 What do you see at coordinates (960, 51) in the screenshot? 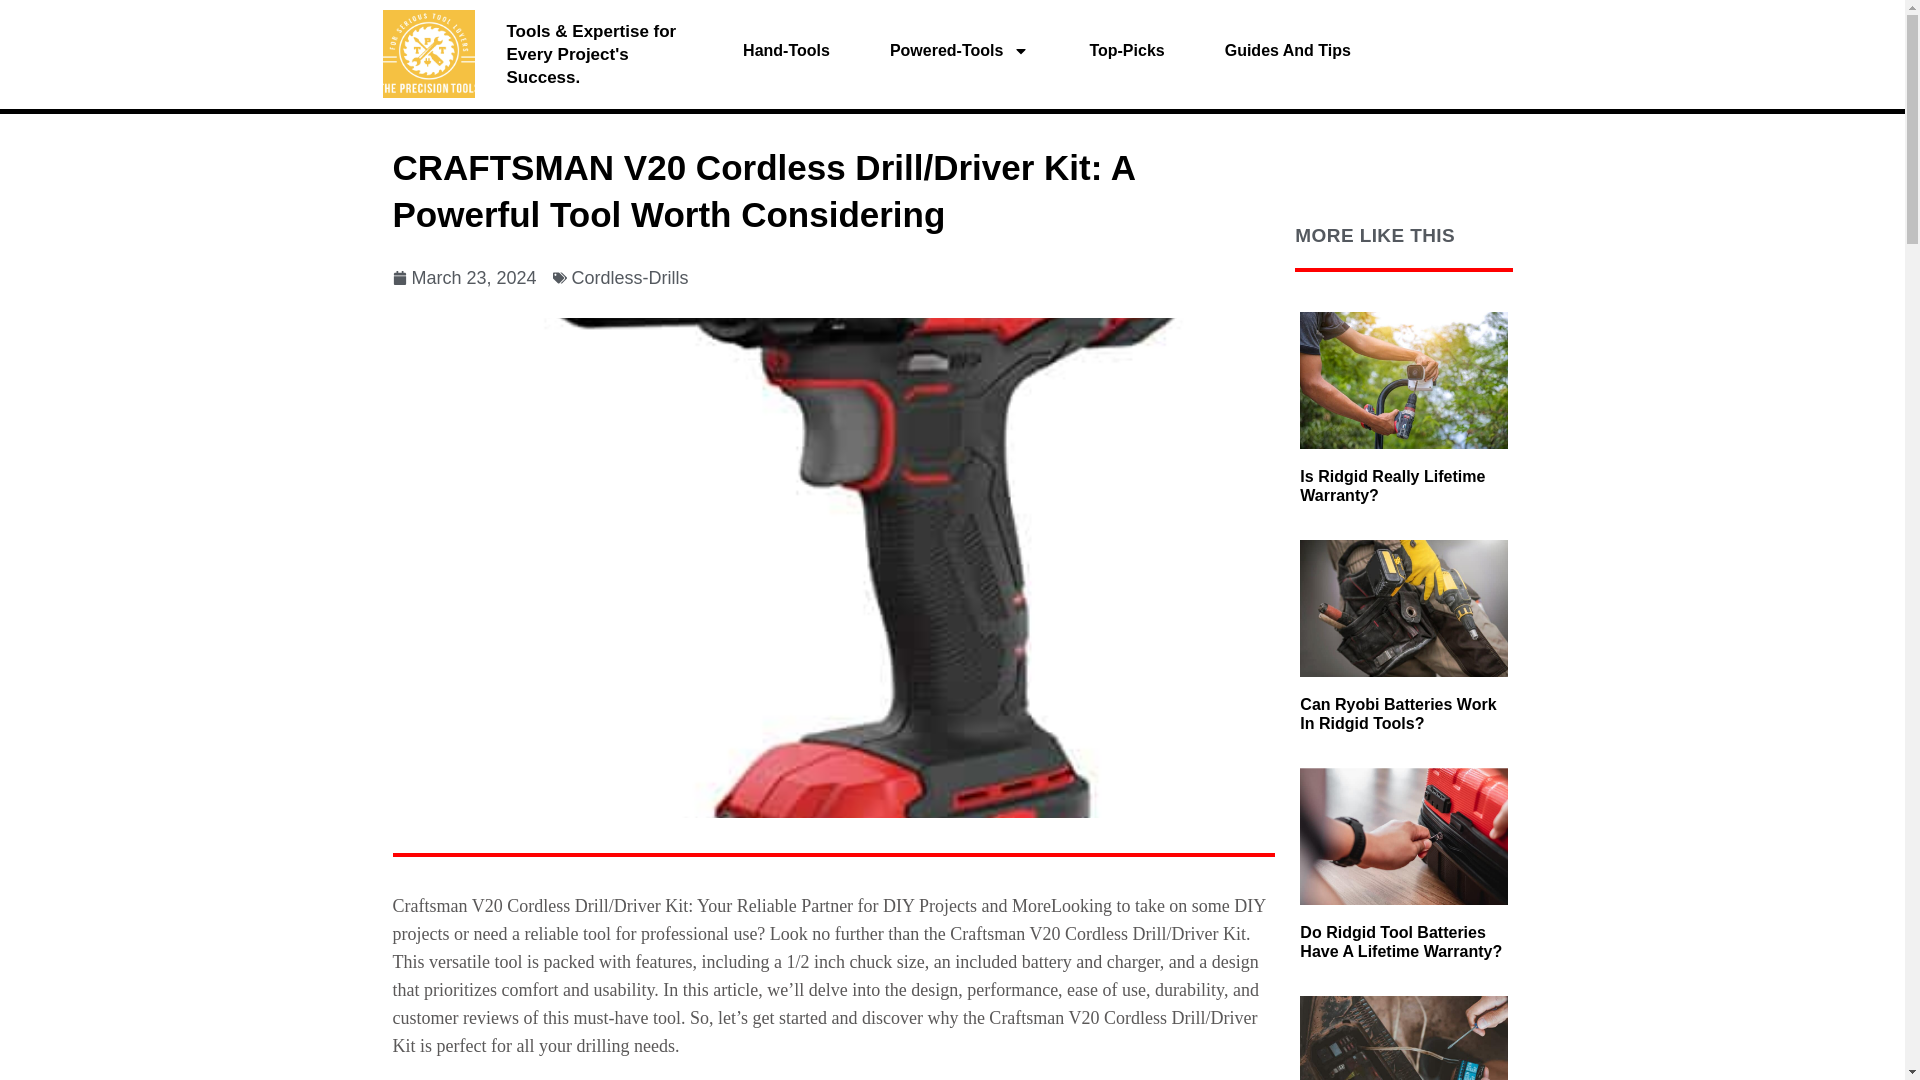
I see `Powered-Tools` at bounding box center [960, 51].